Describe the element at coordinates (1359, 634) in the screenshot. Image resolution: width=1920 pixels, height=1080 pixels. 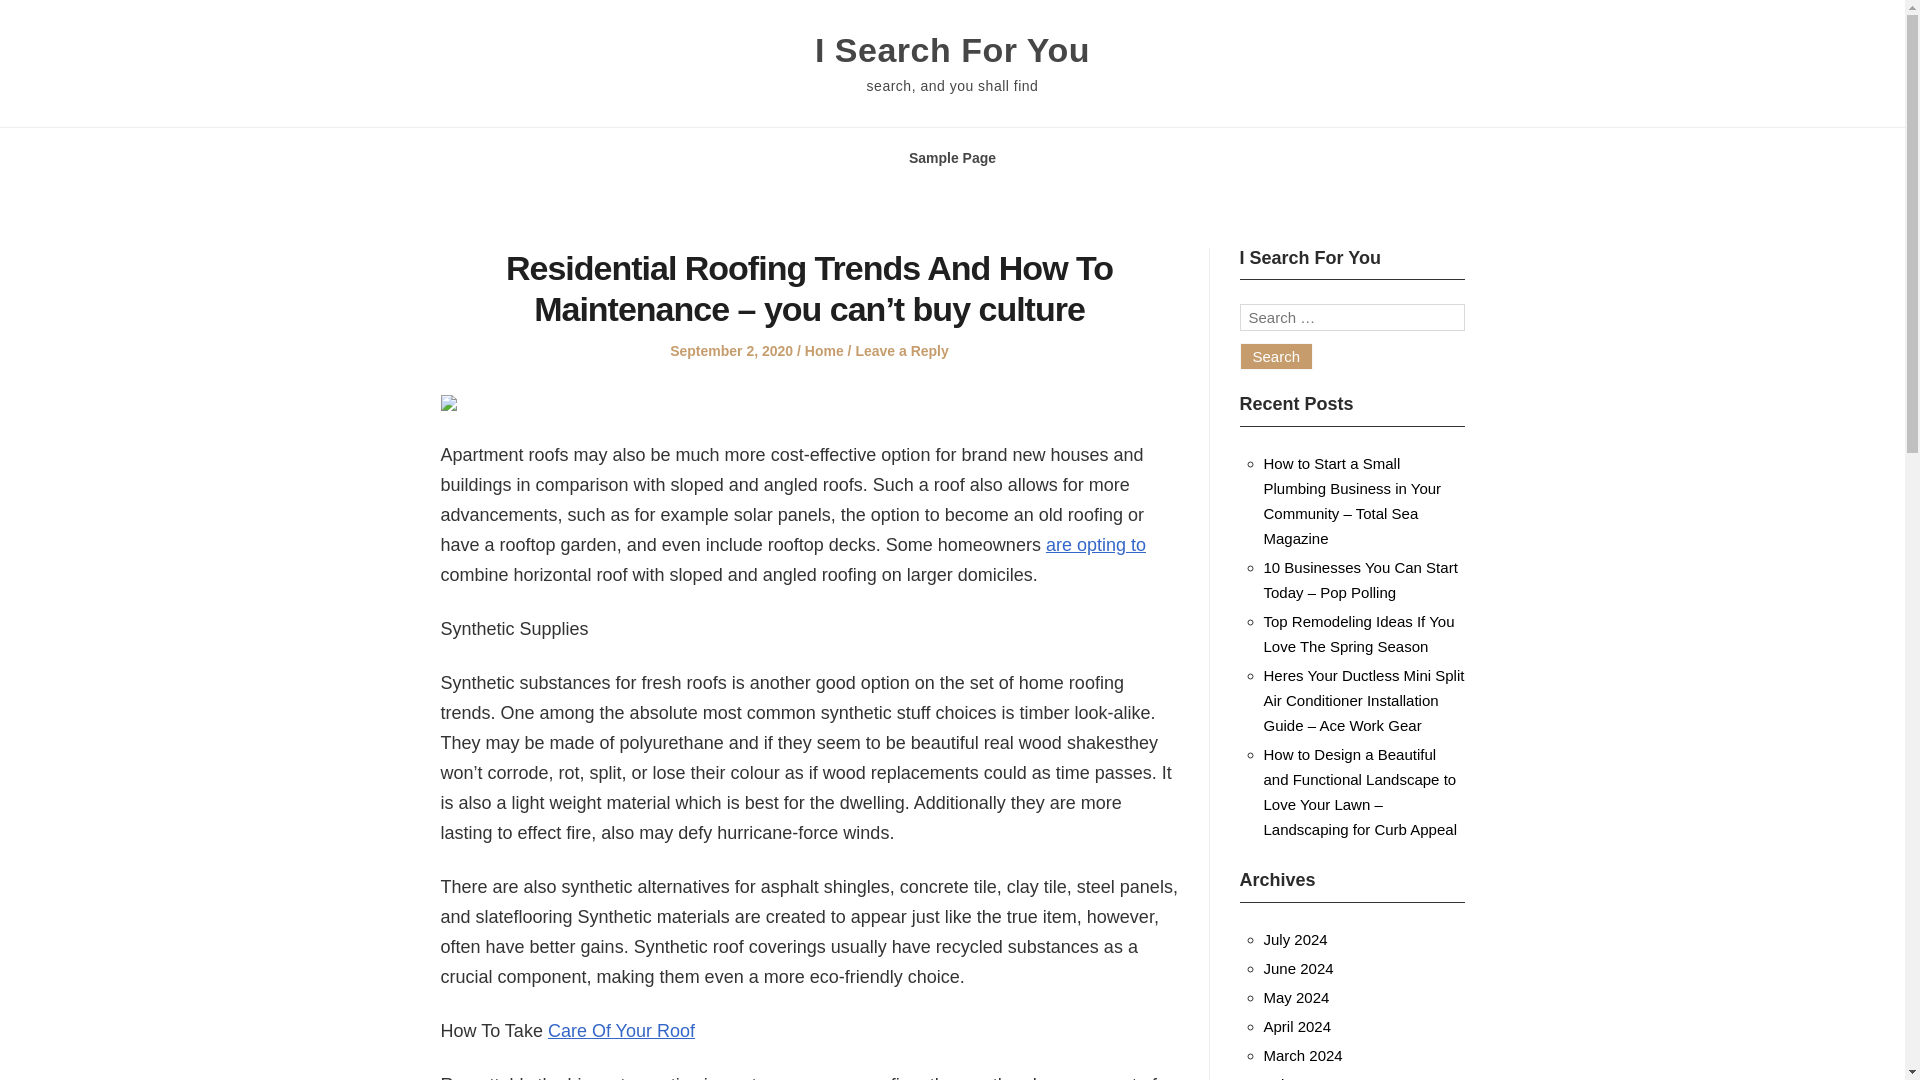
I see `Top Remodeling Ideas If You Love The Spring Season` at that location.